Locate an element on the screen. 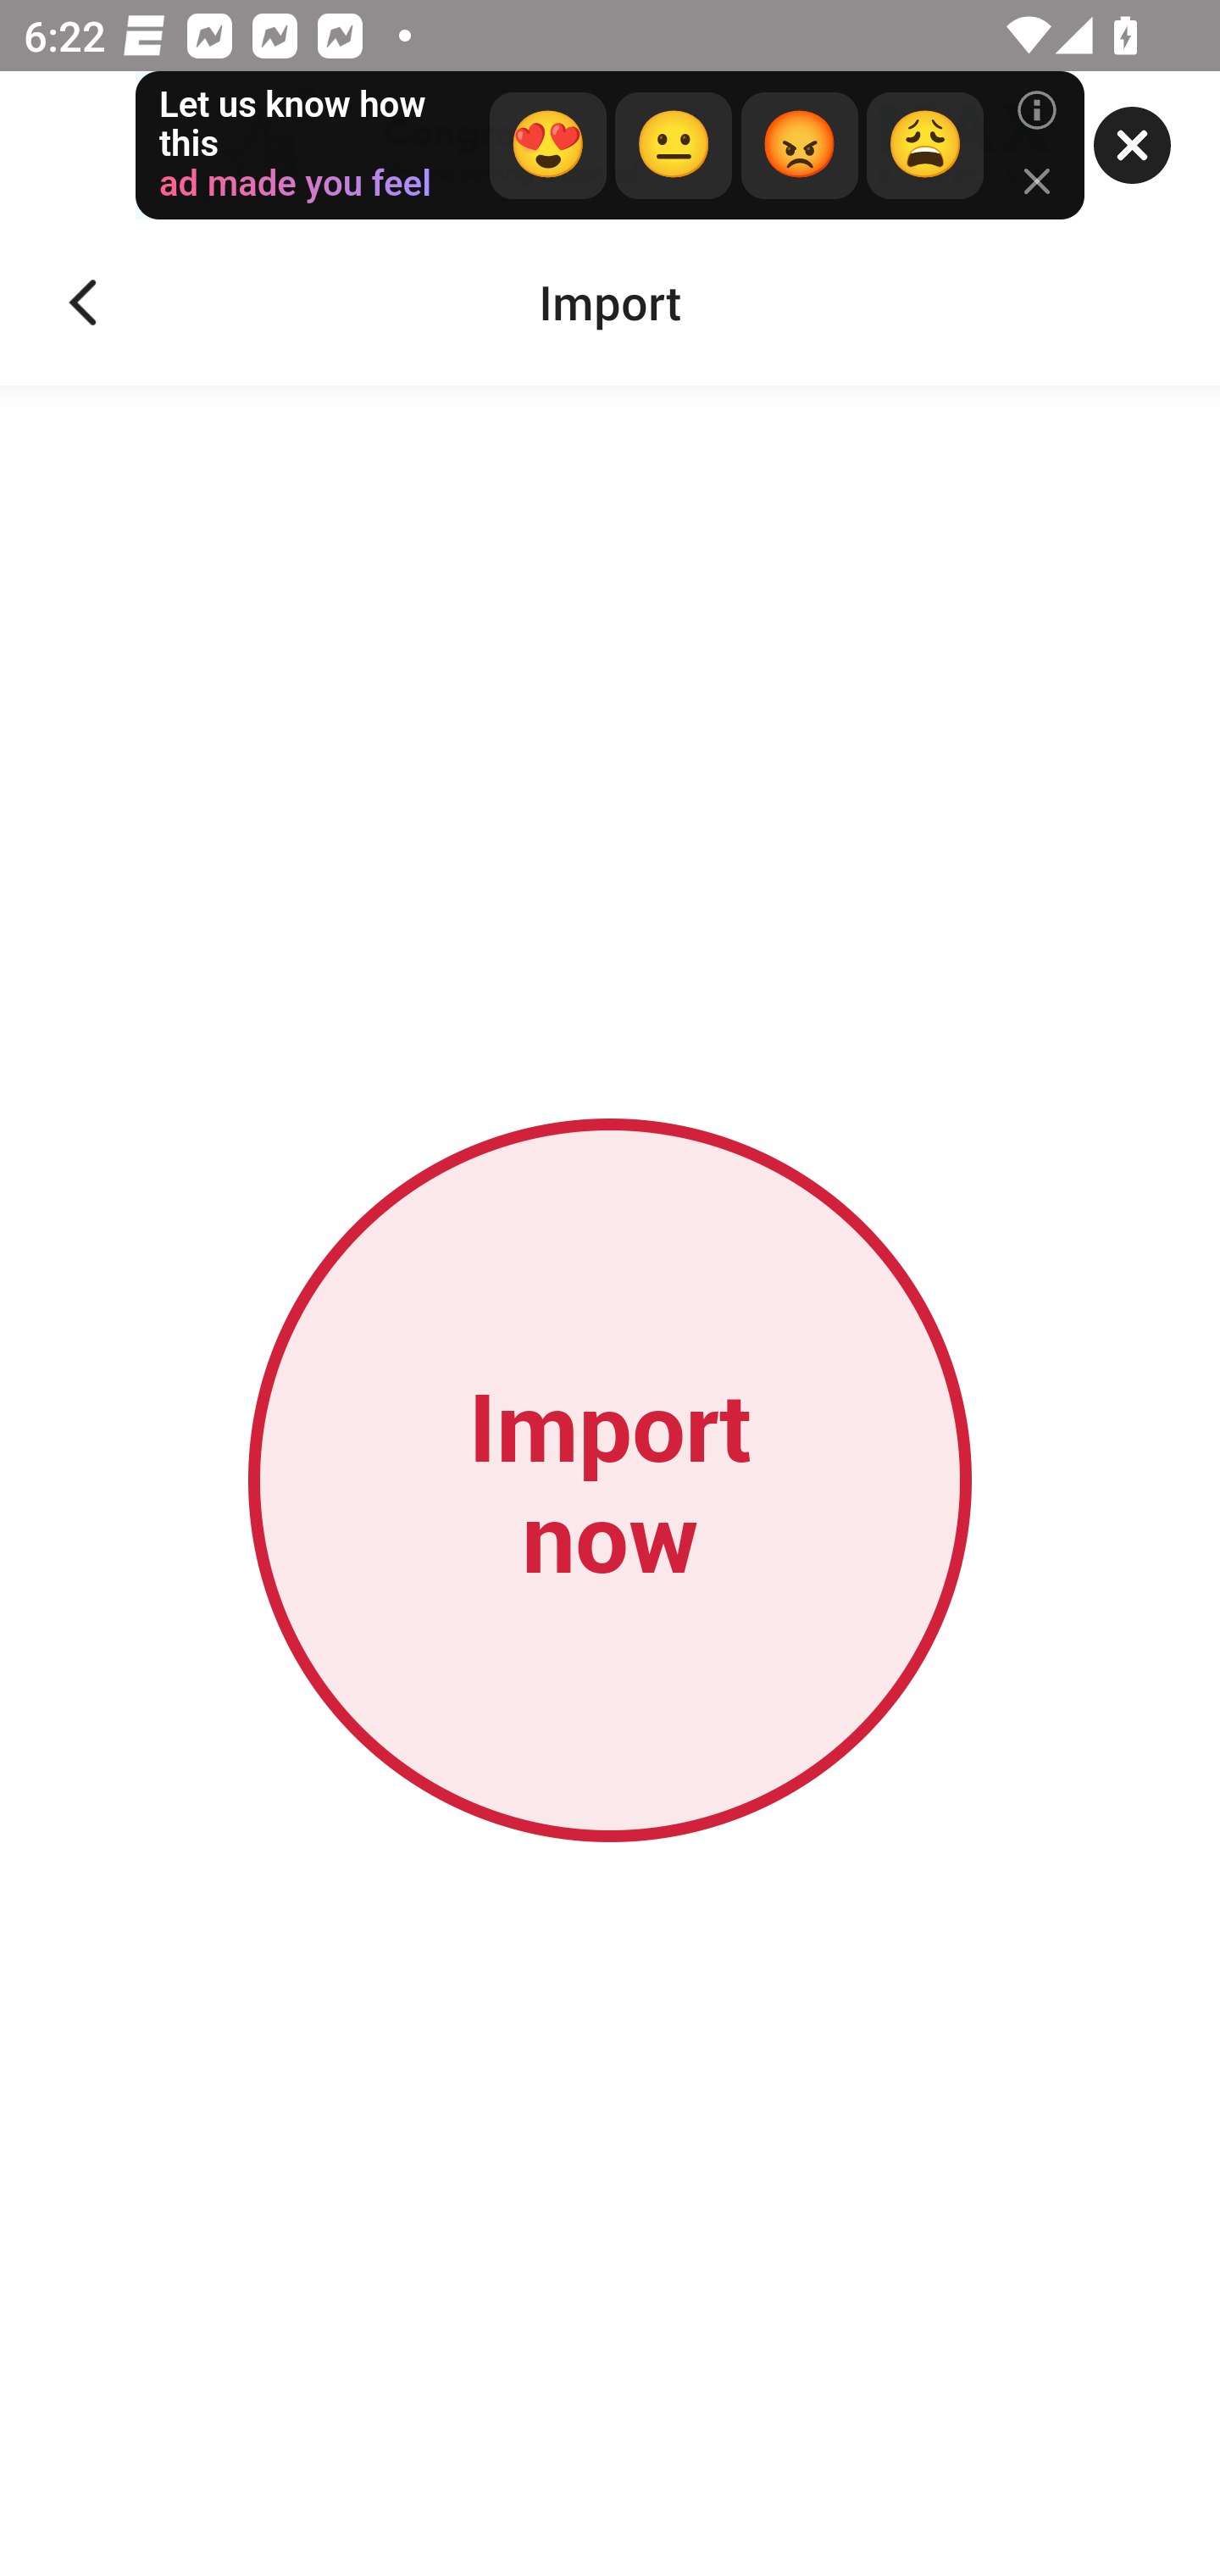 The width and height of the screenshot is (1220, 2576). app-monetization is located at coordinates (610, 147).